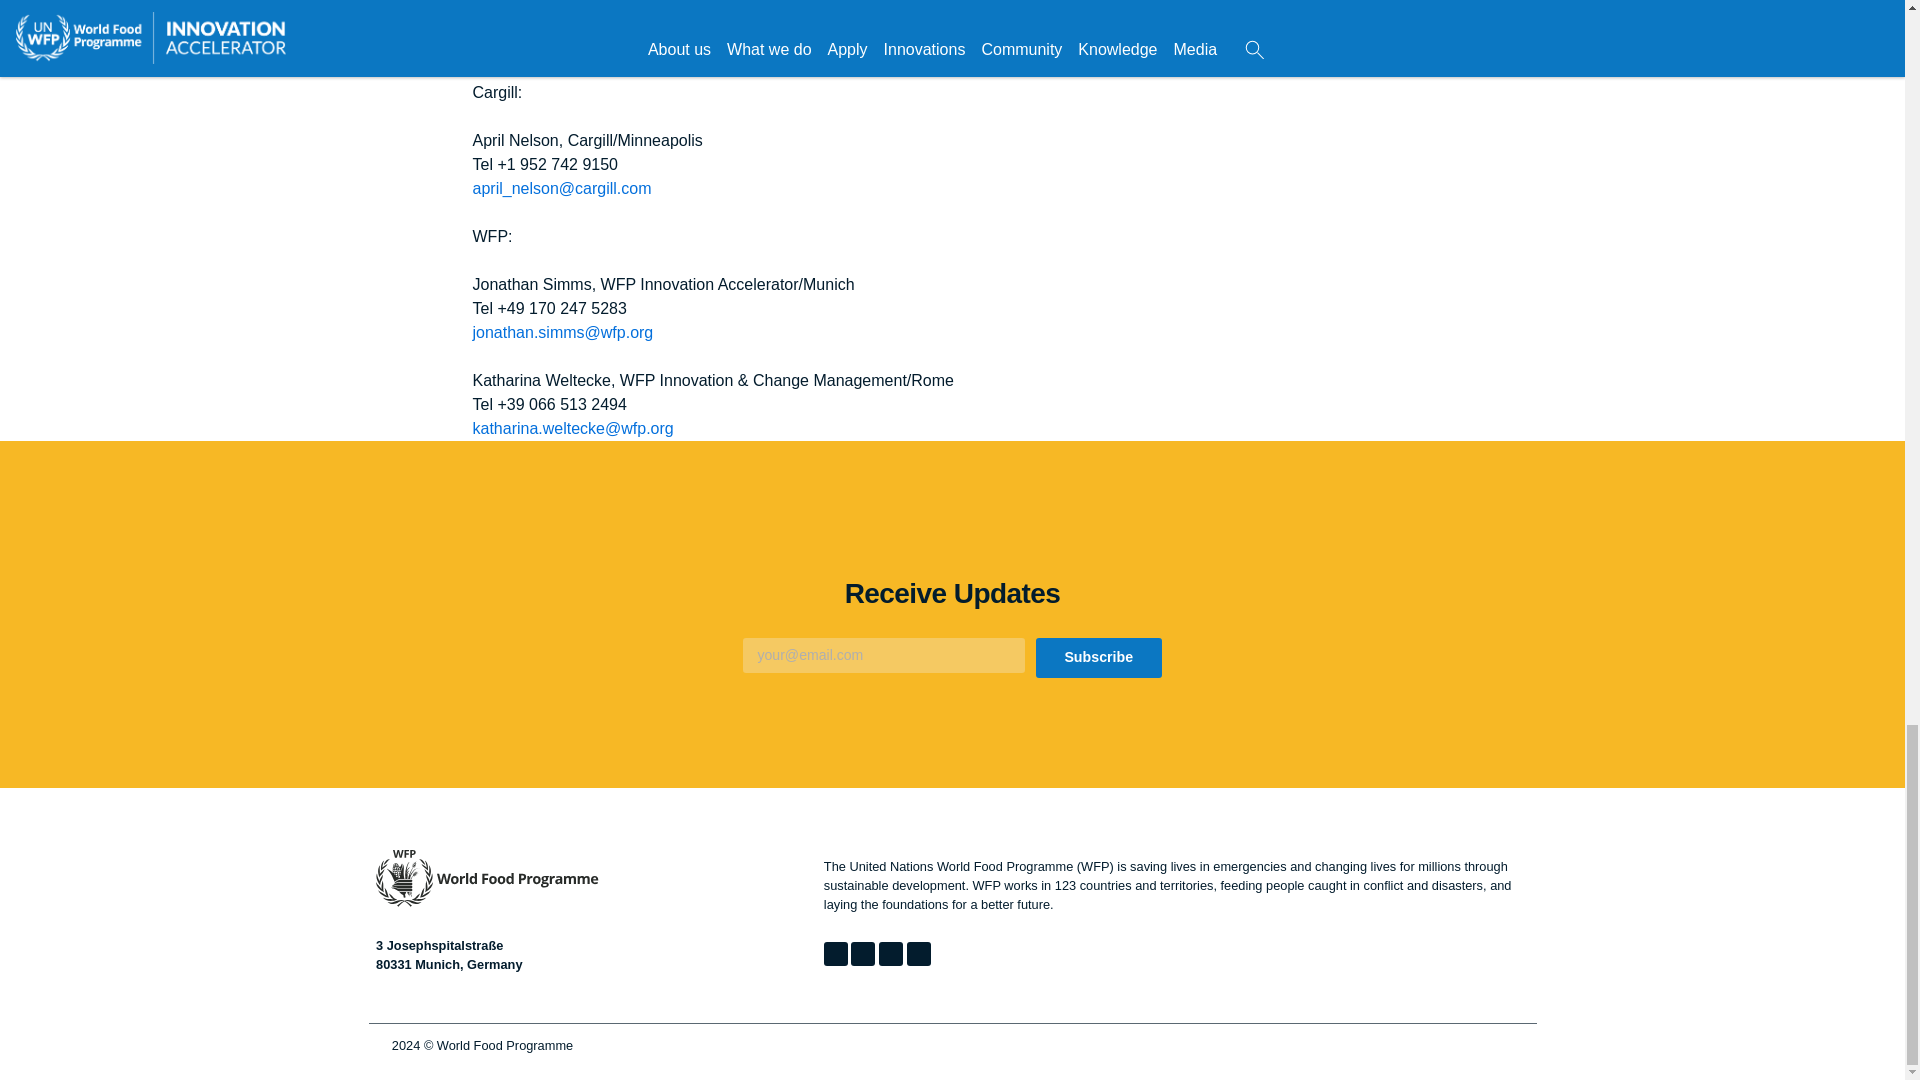 Image resolution: width=1920 pixels, height=1080 pixels. I want to click on Medium, so click(890, 953).